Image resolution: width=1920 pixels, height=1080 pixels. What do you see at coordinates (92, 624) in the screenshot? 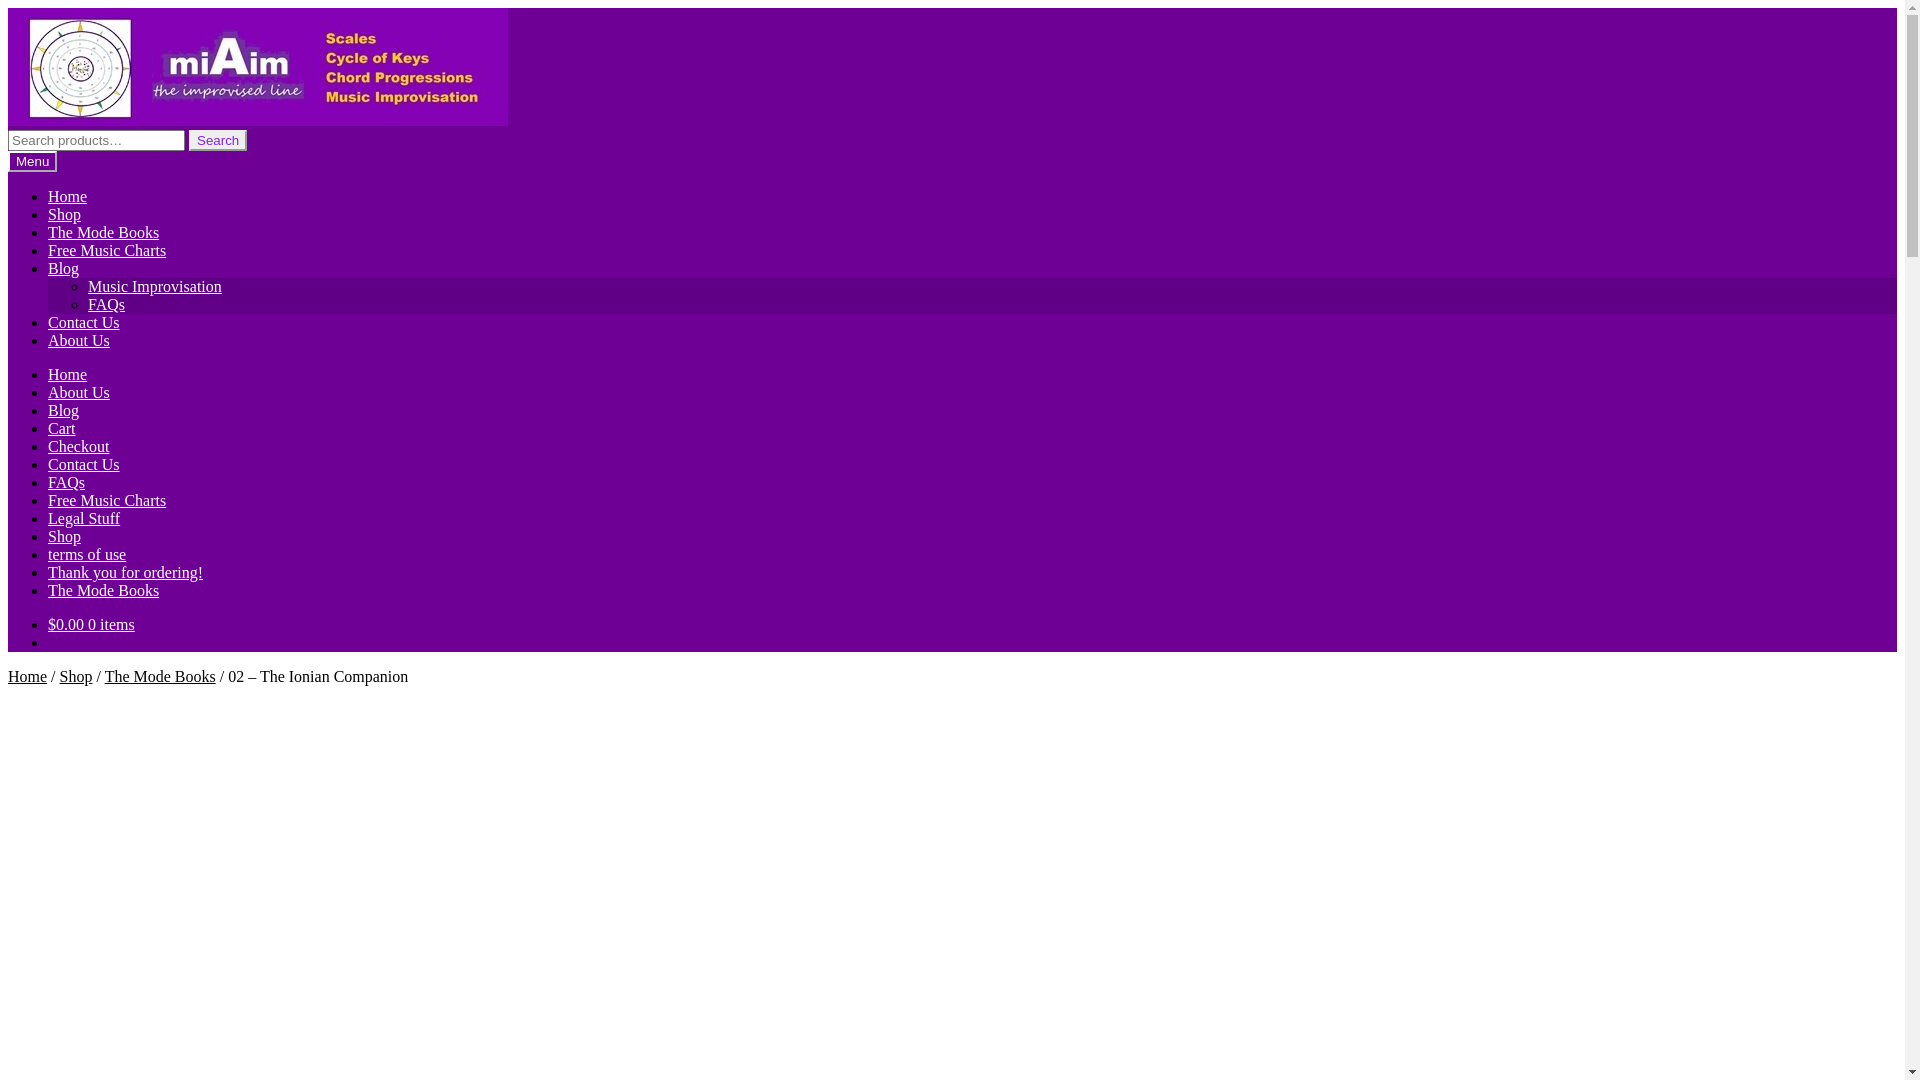
I see `$0.00 0 items` at bounding box center [92, 624].